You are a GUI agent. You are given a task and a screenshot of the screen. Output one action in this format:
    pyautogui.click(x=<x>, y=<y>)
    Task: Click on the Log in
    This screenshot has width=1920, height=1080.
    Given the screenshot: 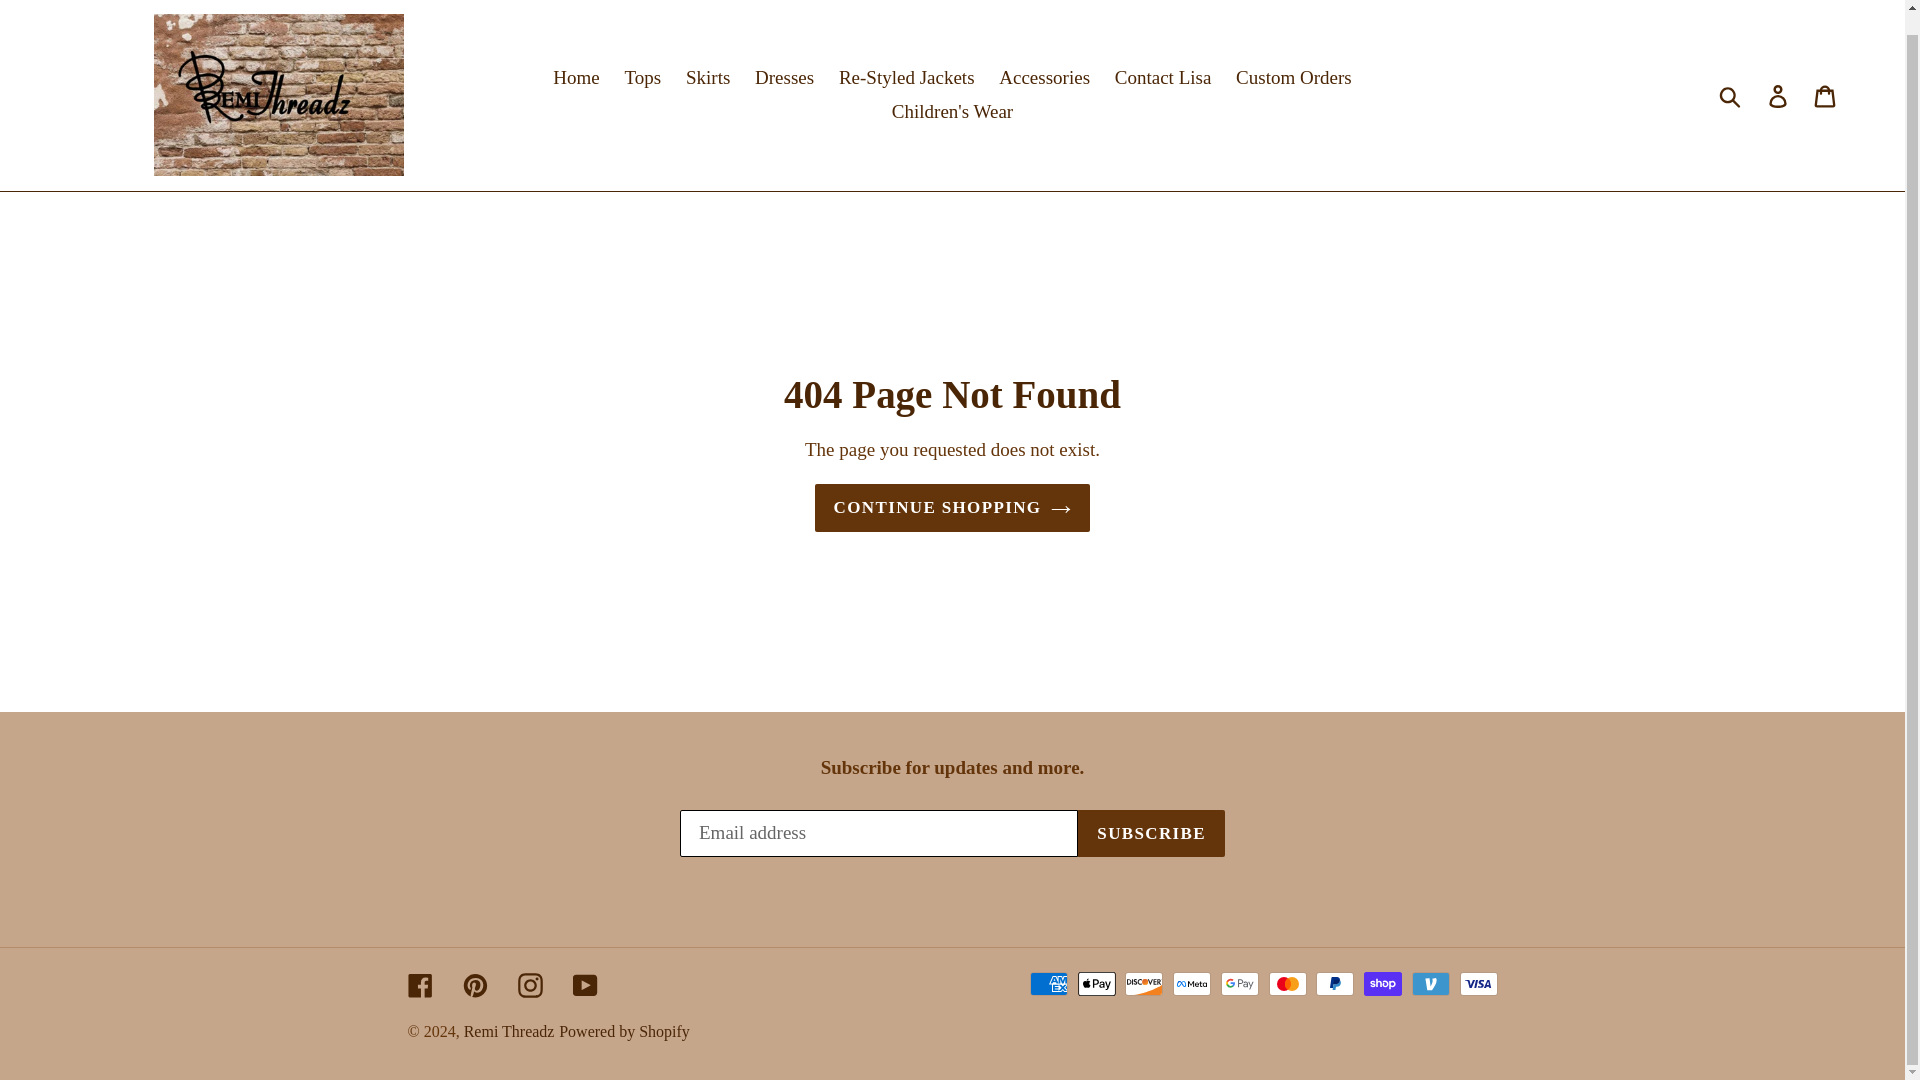 What is the action you would take?
    pyautogui.click(x=1779, y=95)
    